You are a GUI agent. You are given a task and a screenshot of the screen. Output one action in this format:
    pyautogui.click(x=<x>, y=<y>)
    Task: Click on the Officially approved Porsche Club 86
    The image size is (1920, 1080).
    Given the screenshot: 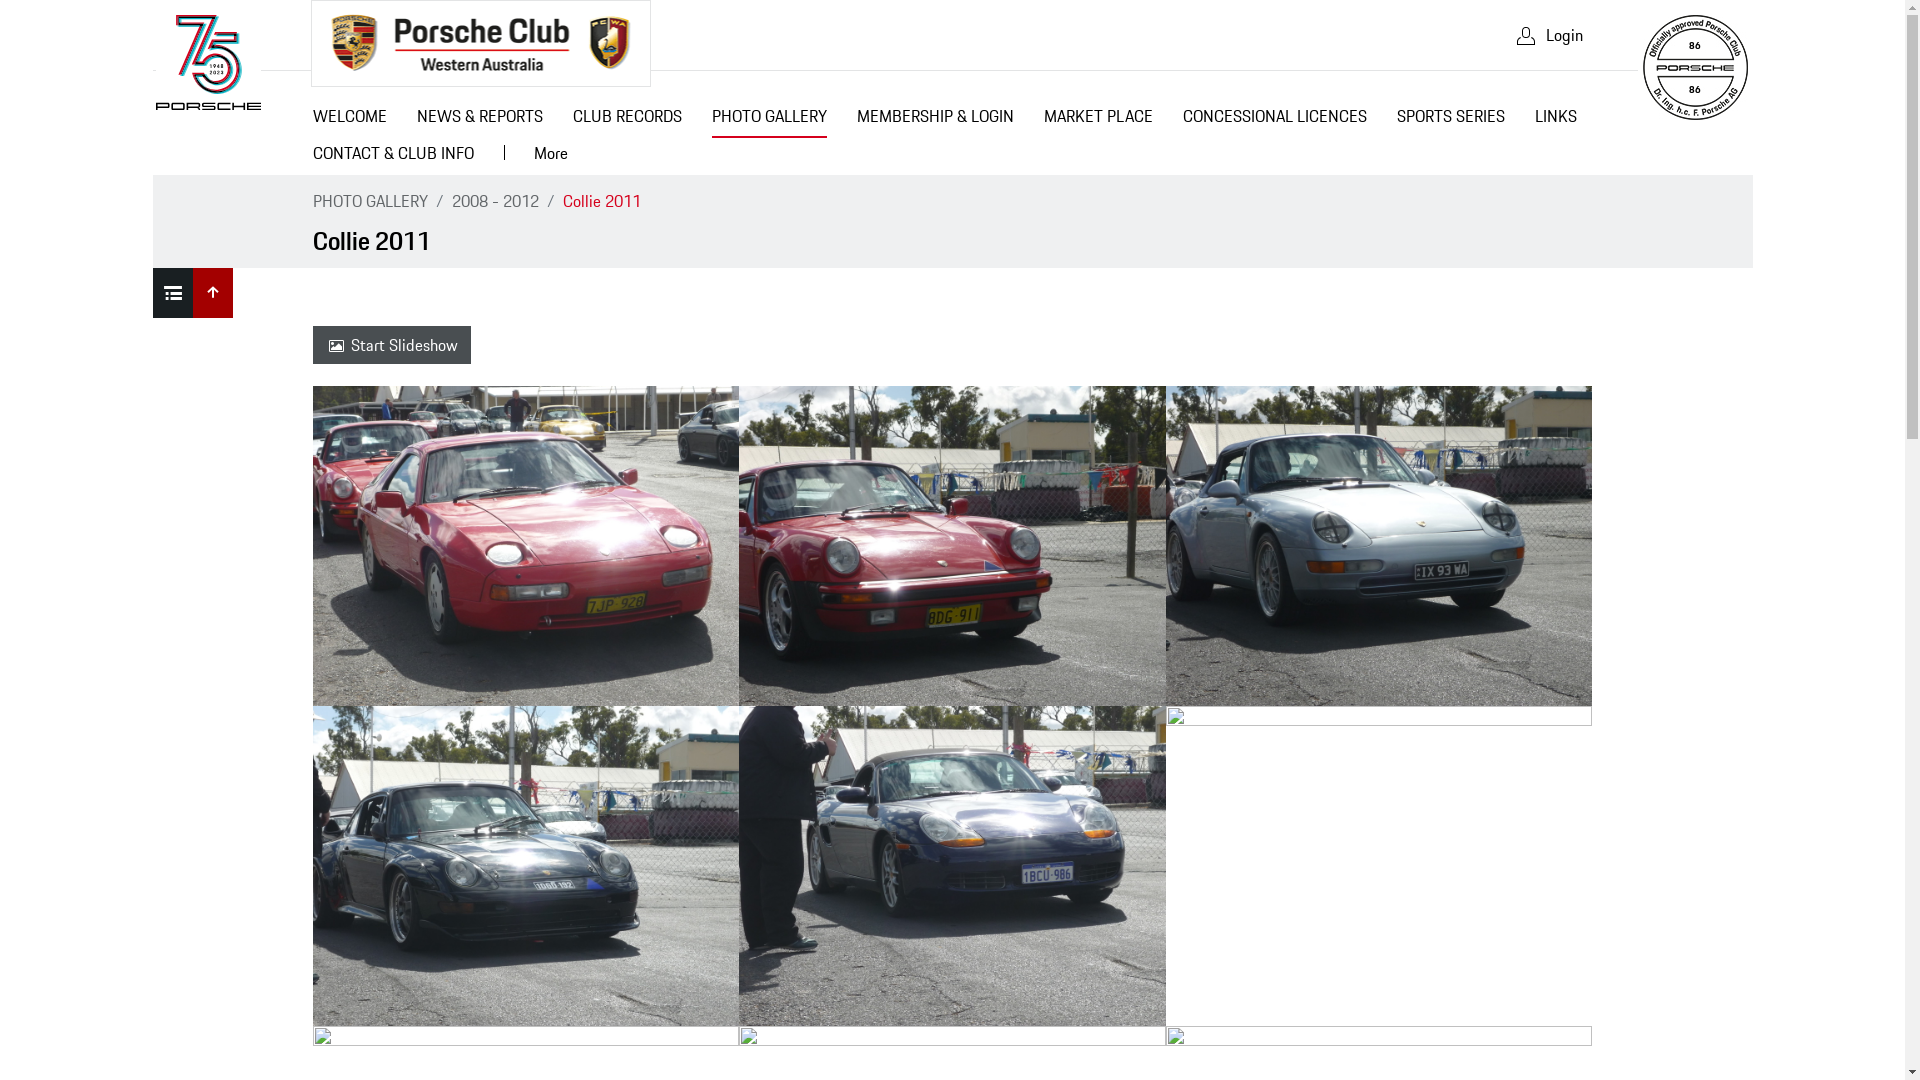 What is the action you would take?
    pyautogui.click(x=1694, y=68)
    